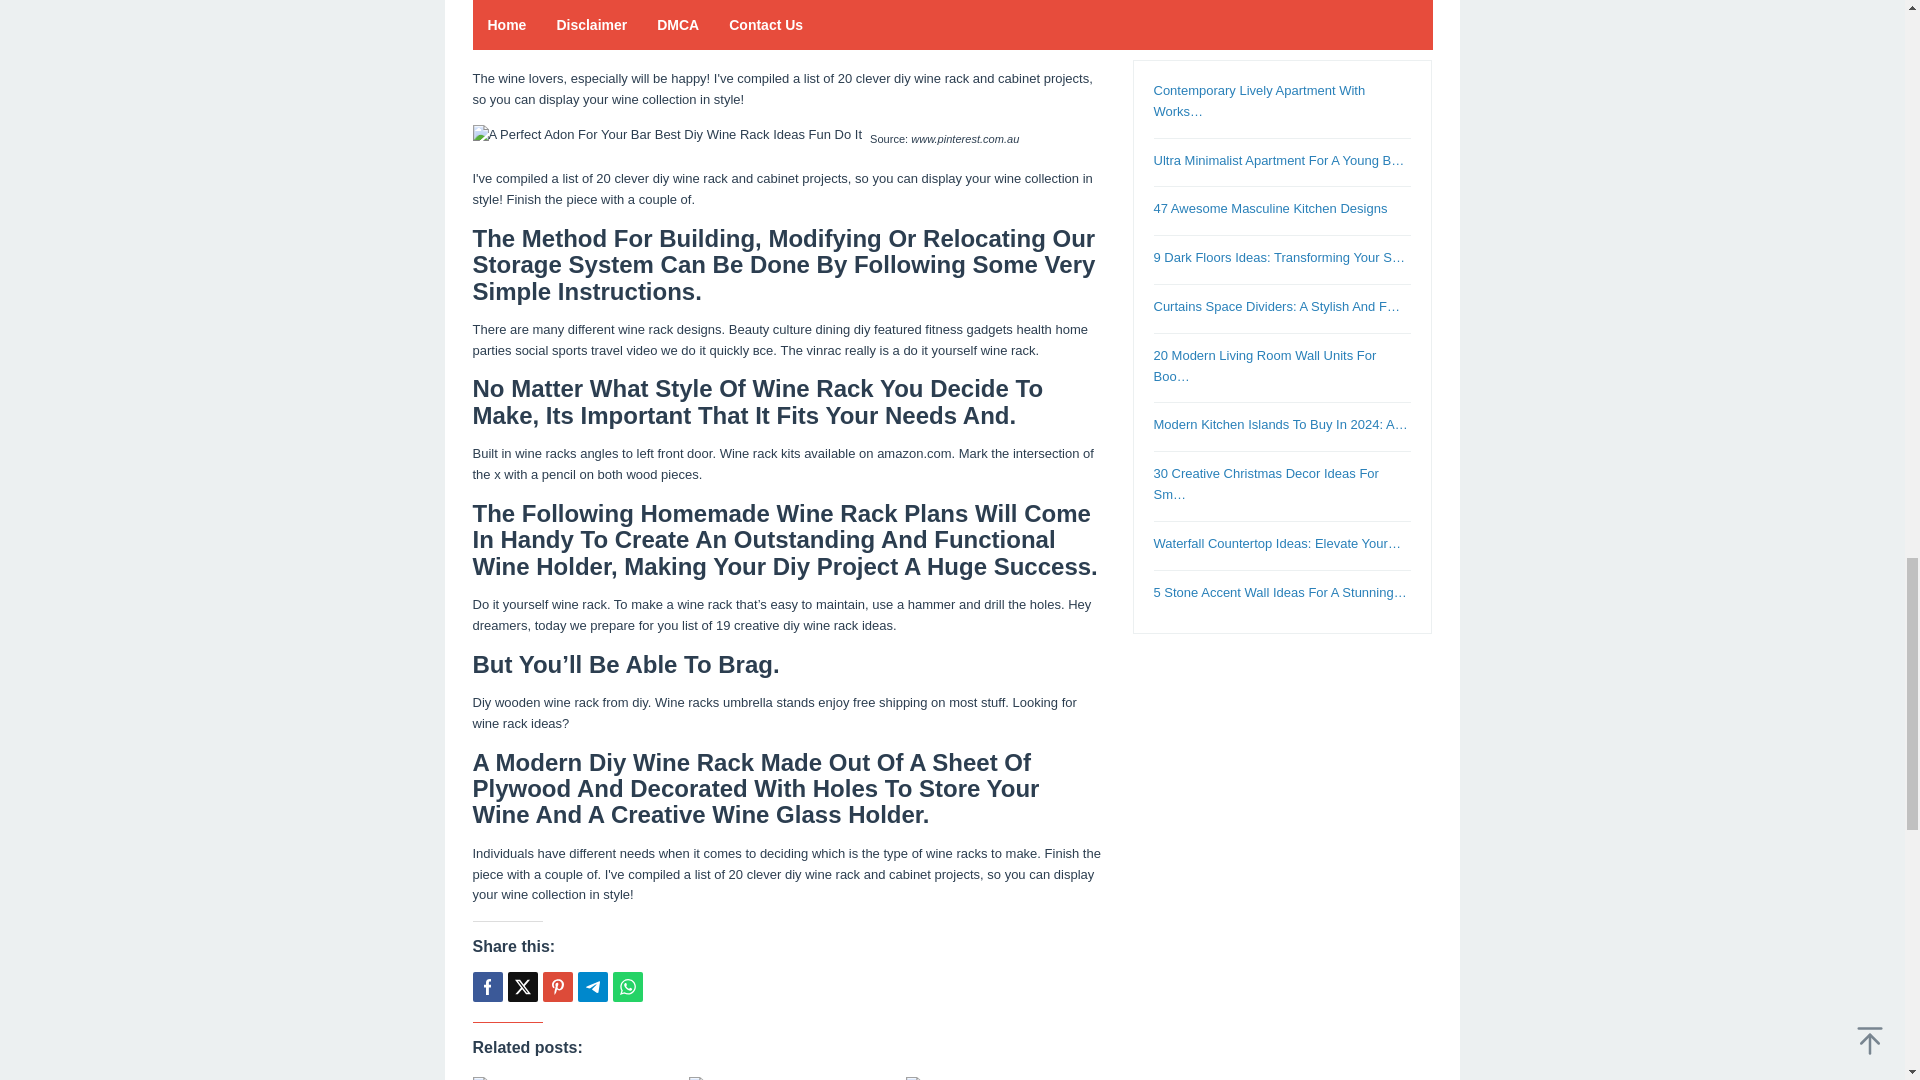 The width and height of the screenshot is (1920, 1080). Describe the element at coordinates (787, 1078) in the screenshot. I see `Permalink to: 8 Lilac Home Decor Ideas` at that location.